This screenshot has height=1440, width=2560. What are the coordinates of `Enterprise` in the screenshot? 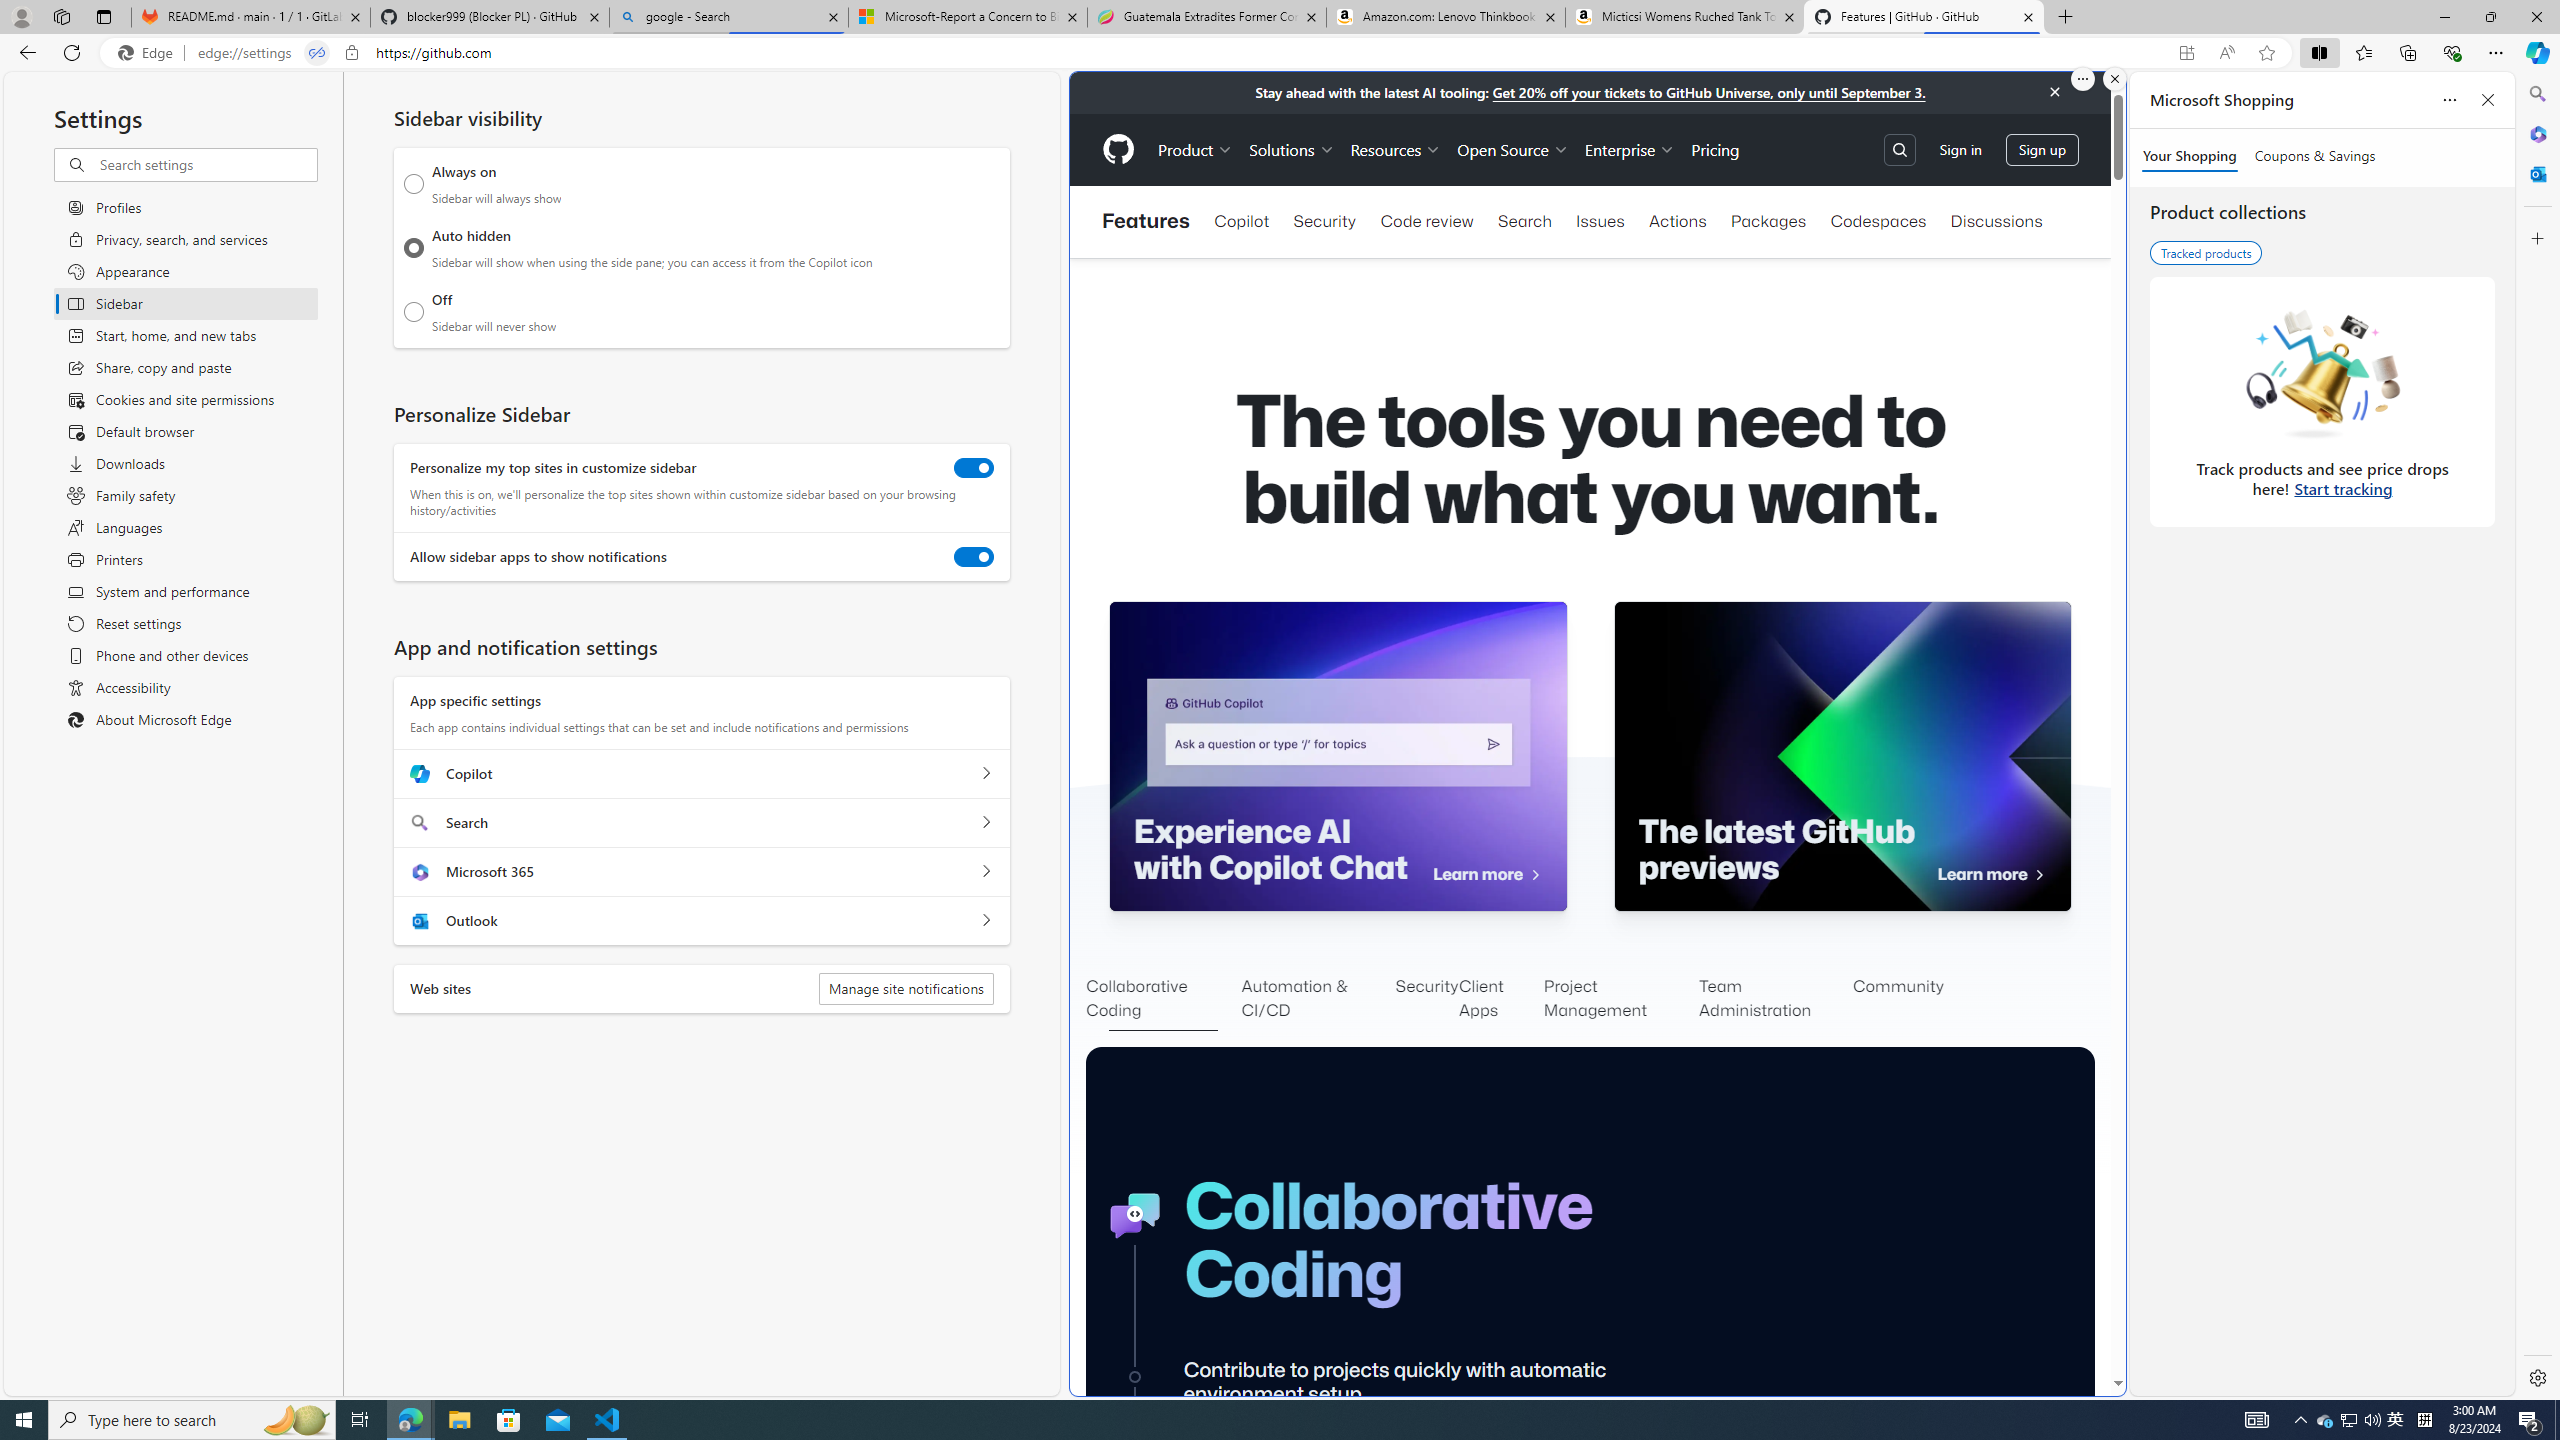 It's located at (1630, 149).